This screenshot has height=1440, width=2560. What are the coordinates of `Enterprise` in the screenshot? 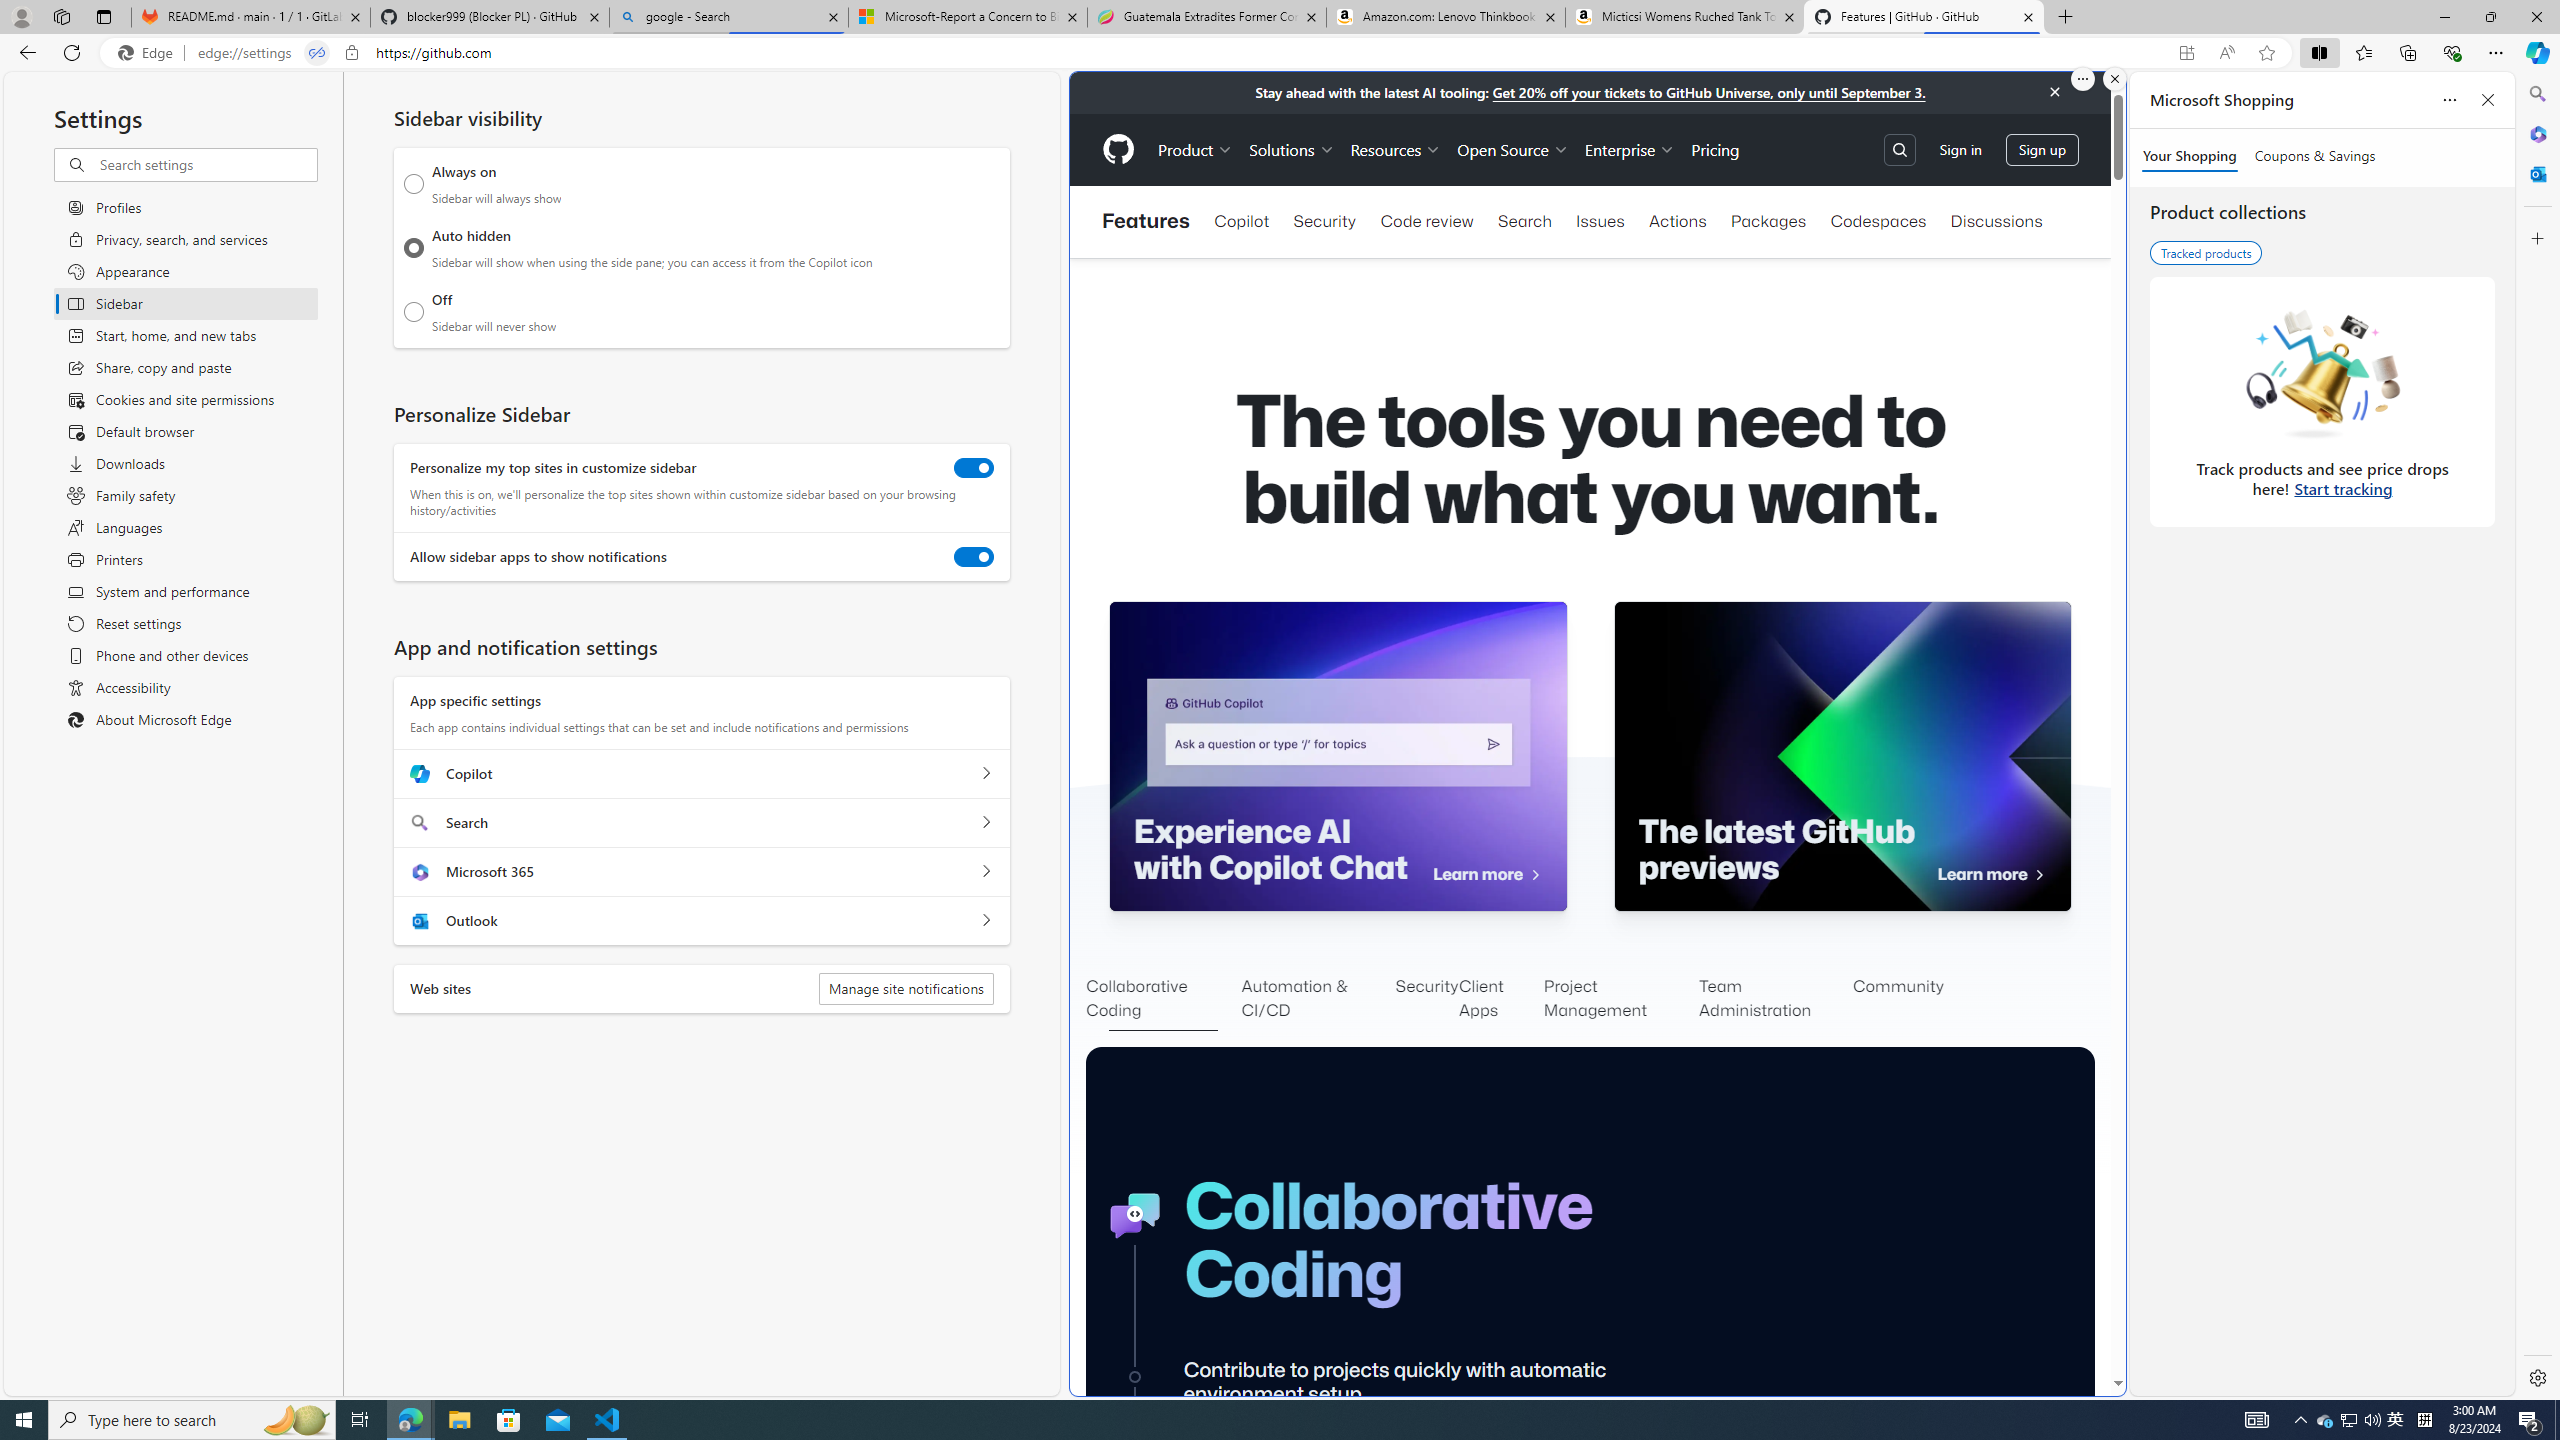 It's located at (1630, 149).